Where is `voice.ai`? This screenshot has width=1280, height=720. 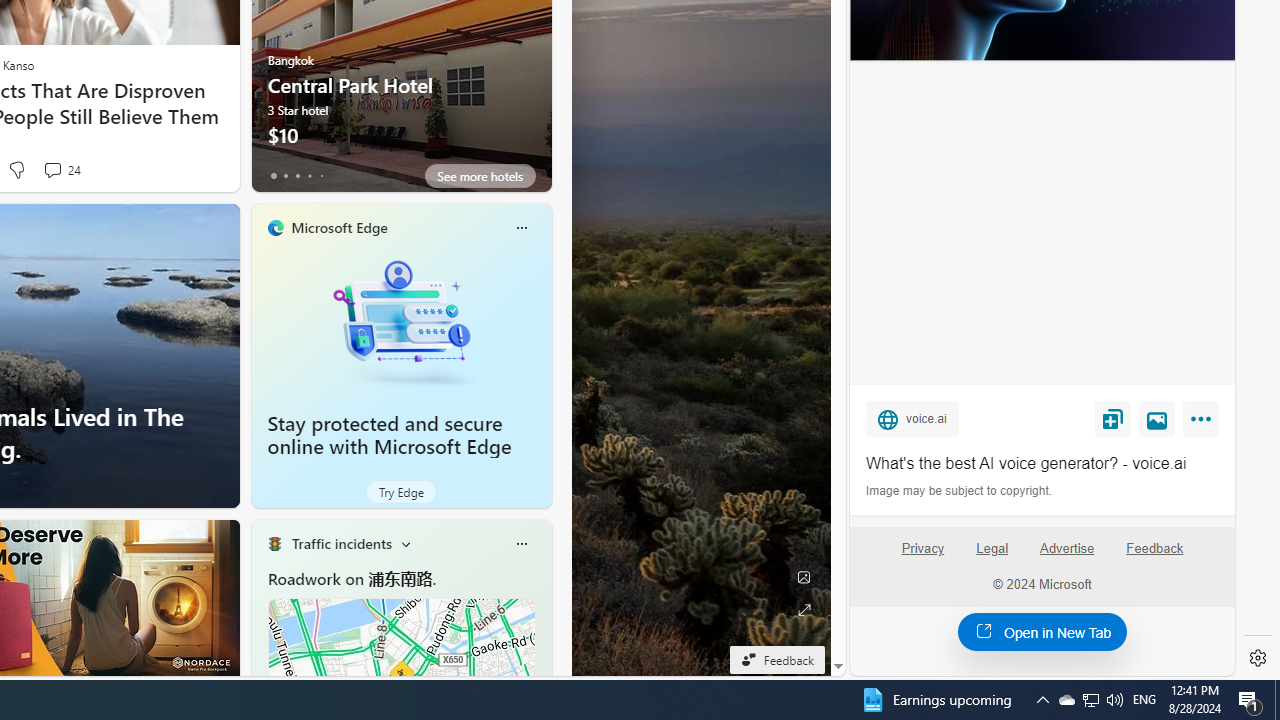 voice.ai is located at coordinates (912, 419).